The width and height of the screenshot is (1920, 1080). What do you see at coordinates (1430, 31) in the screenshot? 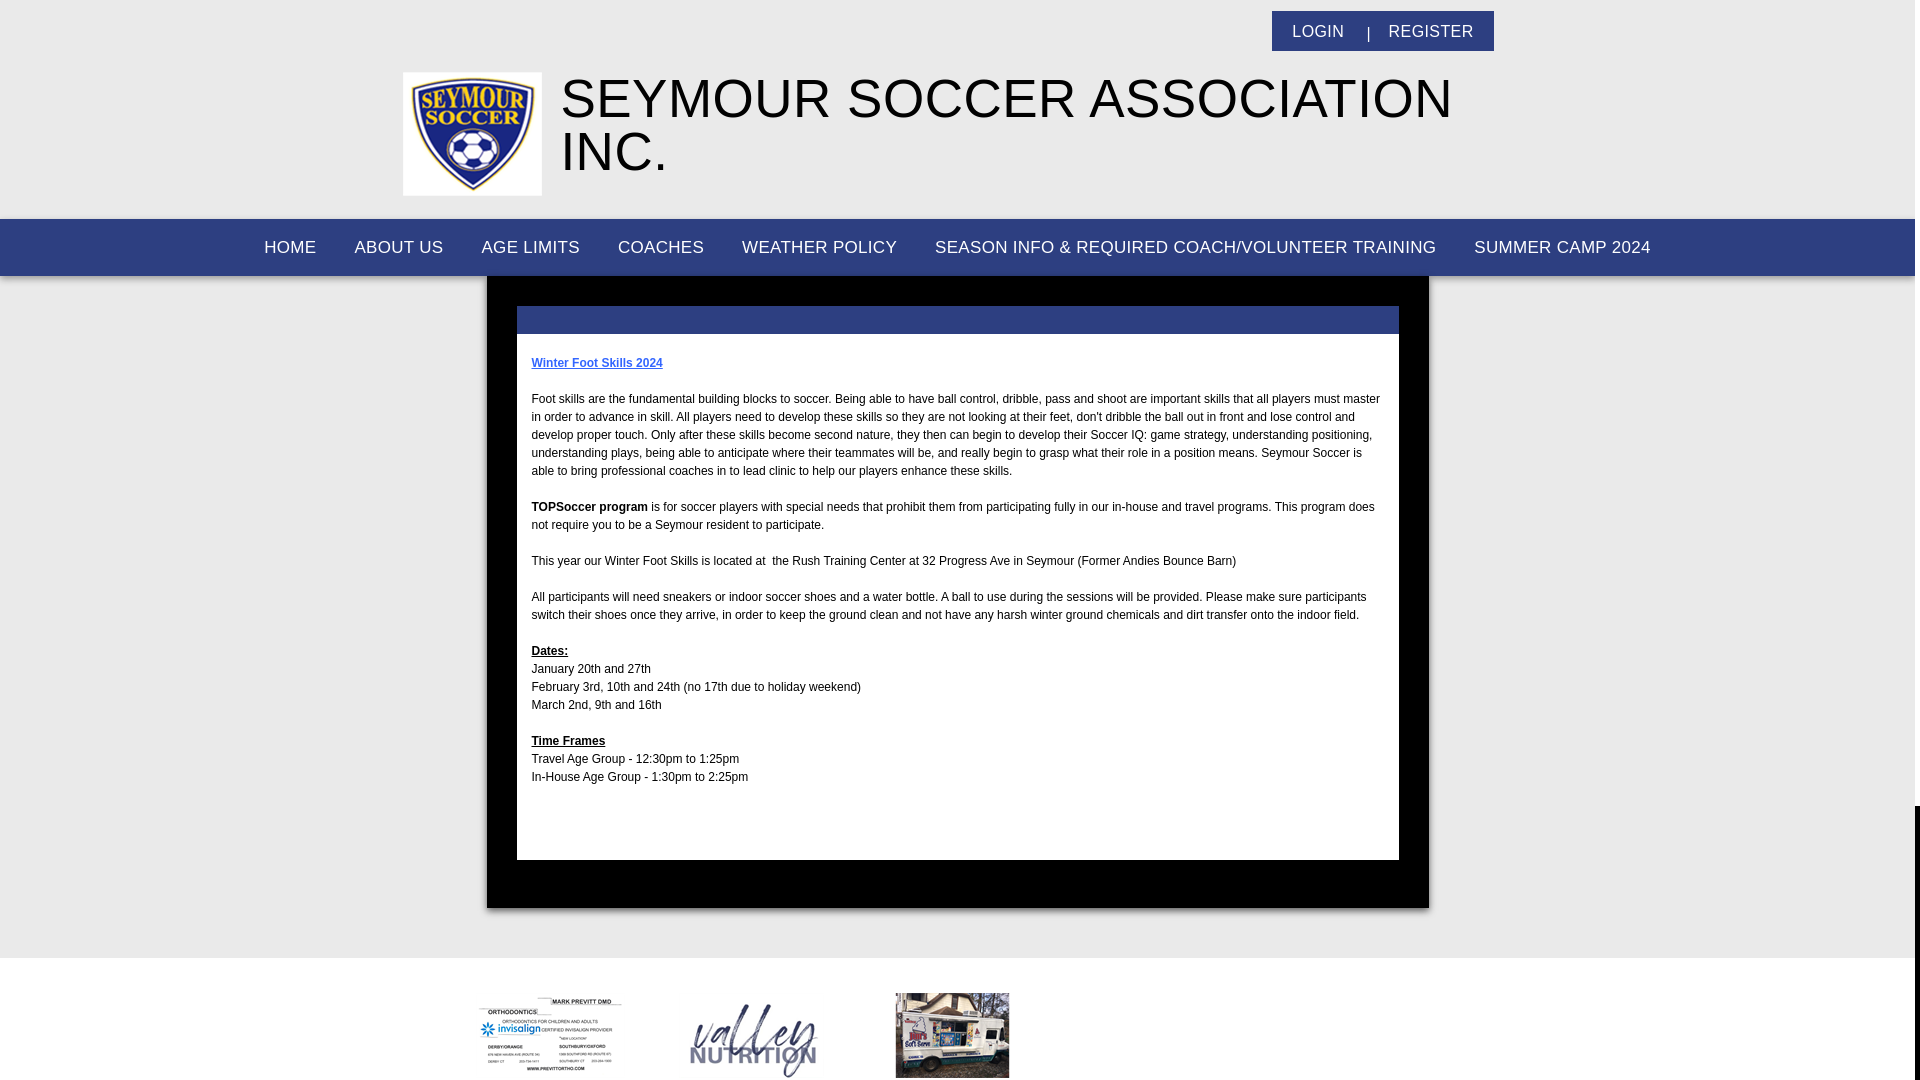
I see `REGISTER` at bounding box center [1430, 31].